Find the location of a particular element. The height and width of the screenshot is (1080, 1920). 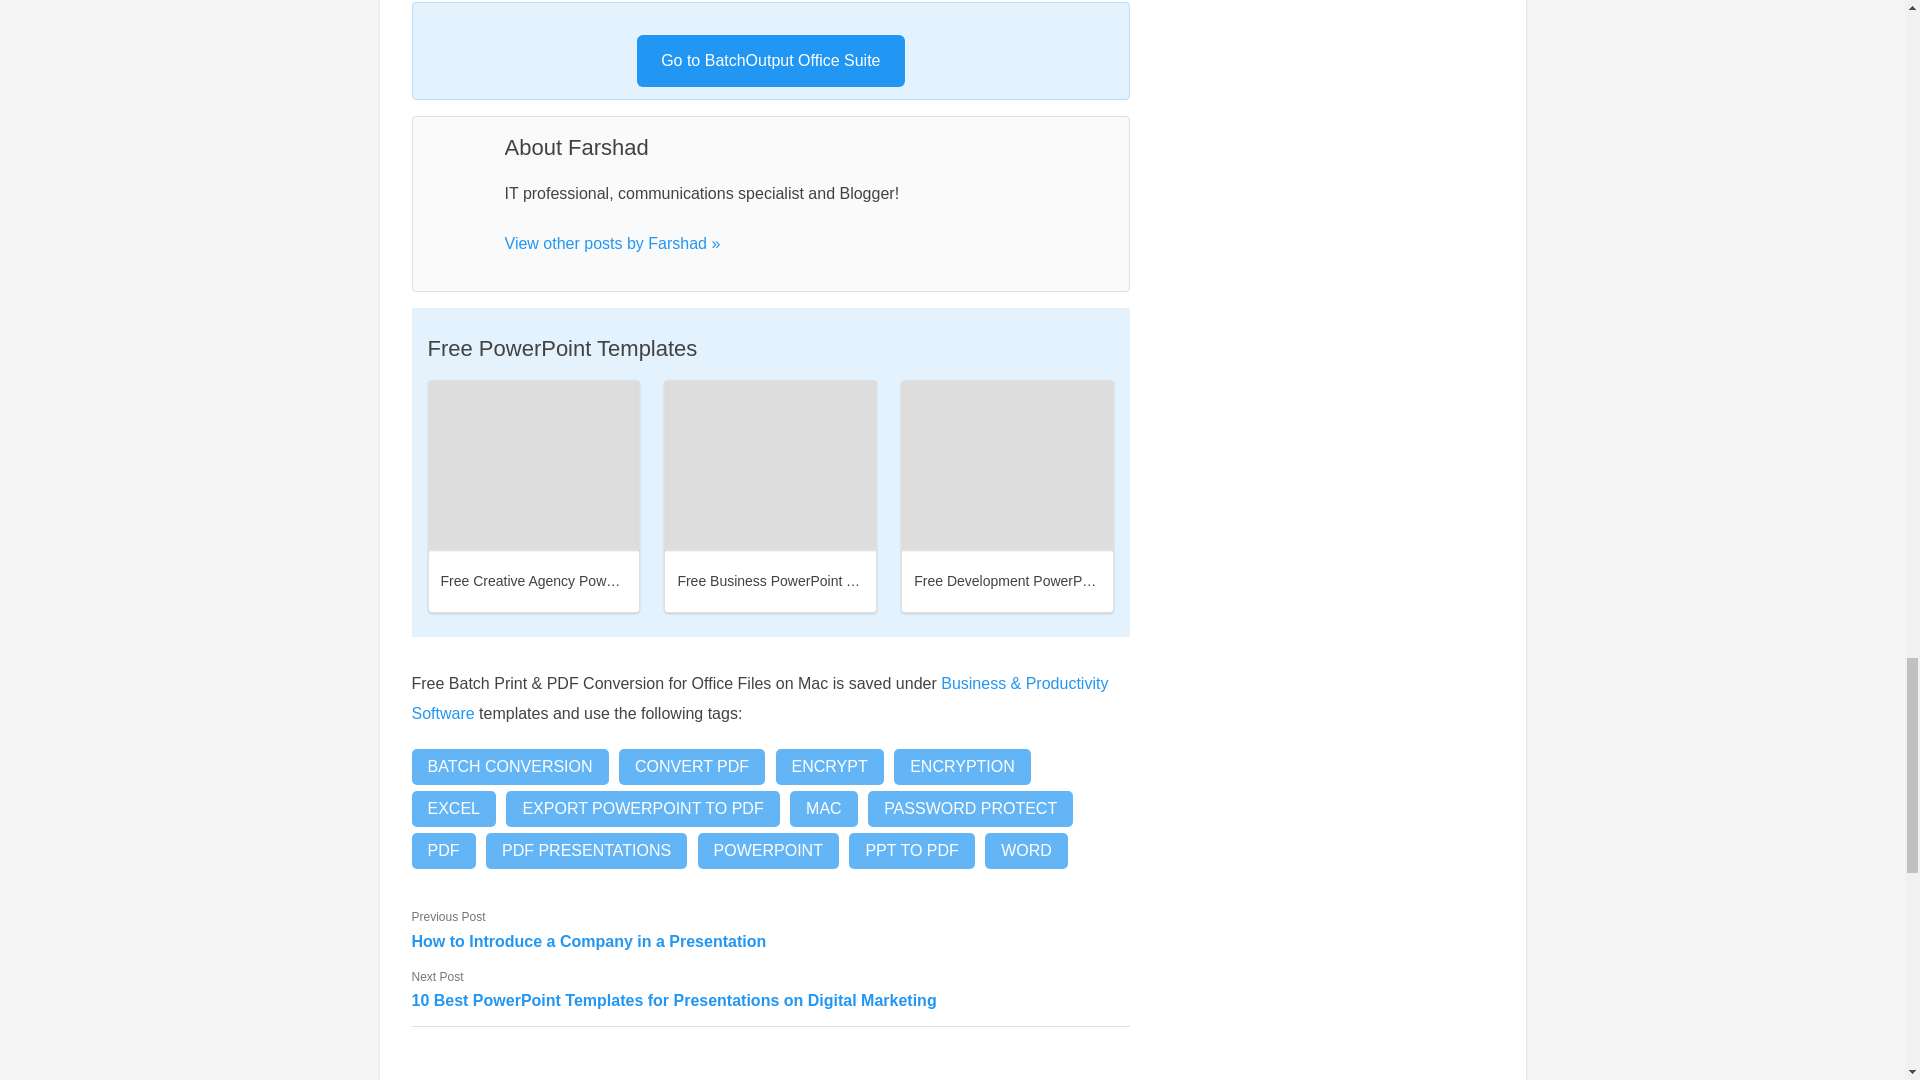

BATCH CONVERSION is located at coordinates (510, 767).